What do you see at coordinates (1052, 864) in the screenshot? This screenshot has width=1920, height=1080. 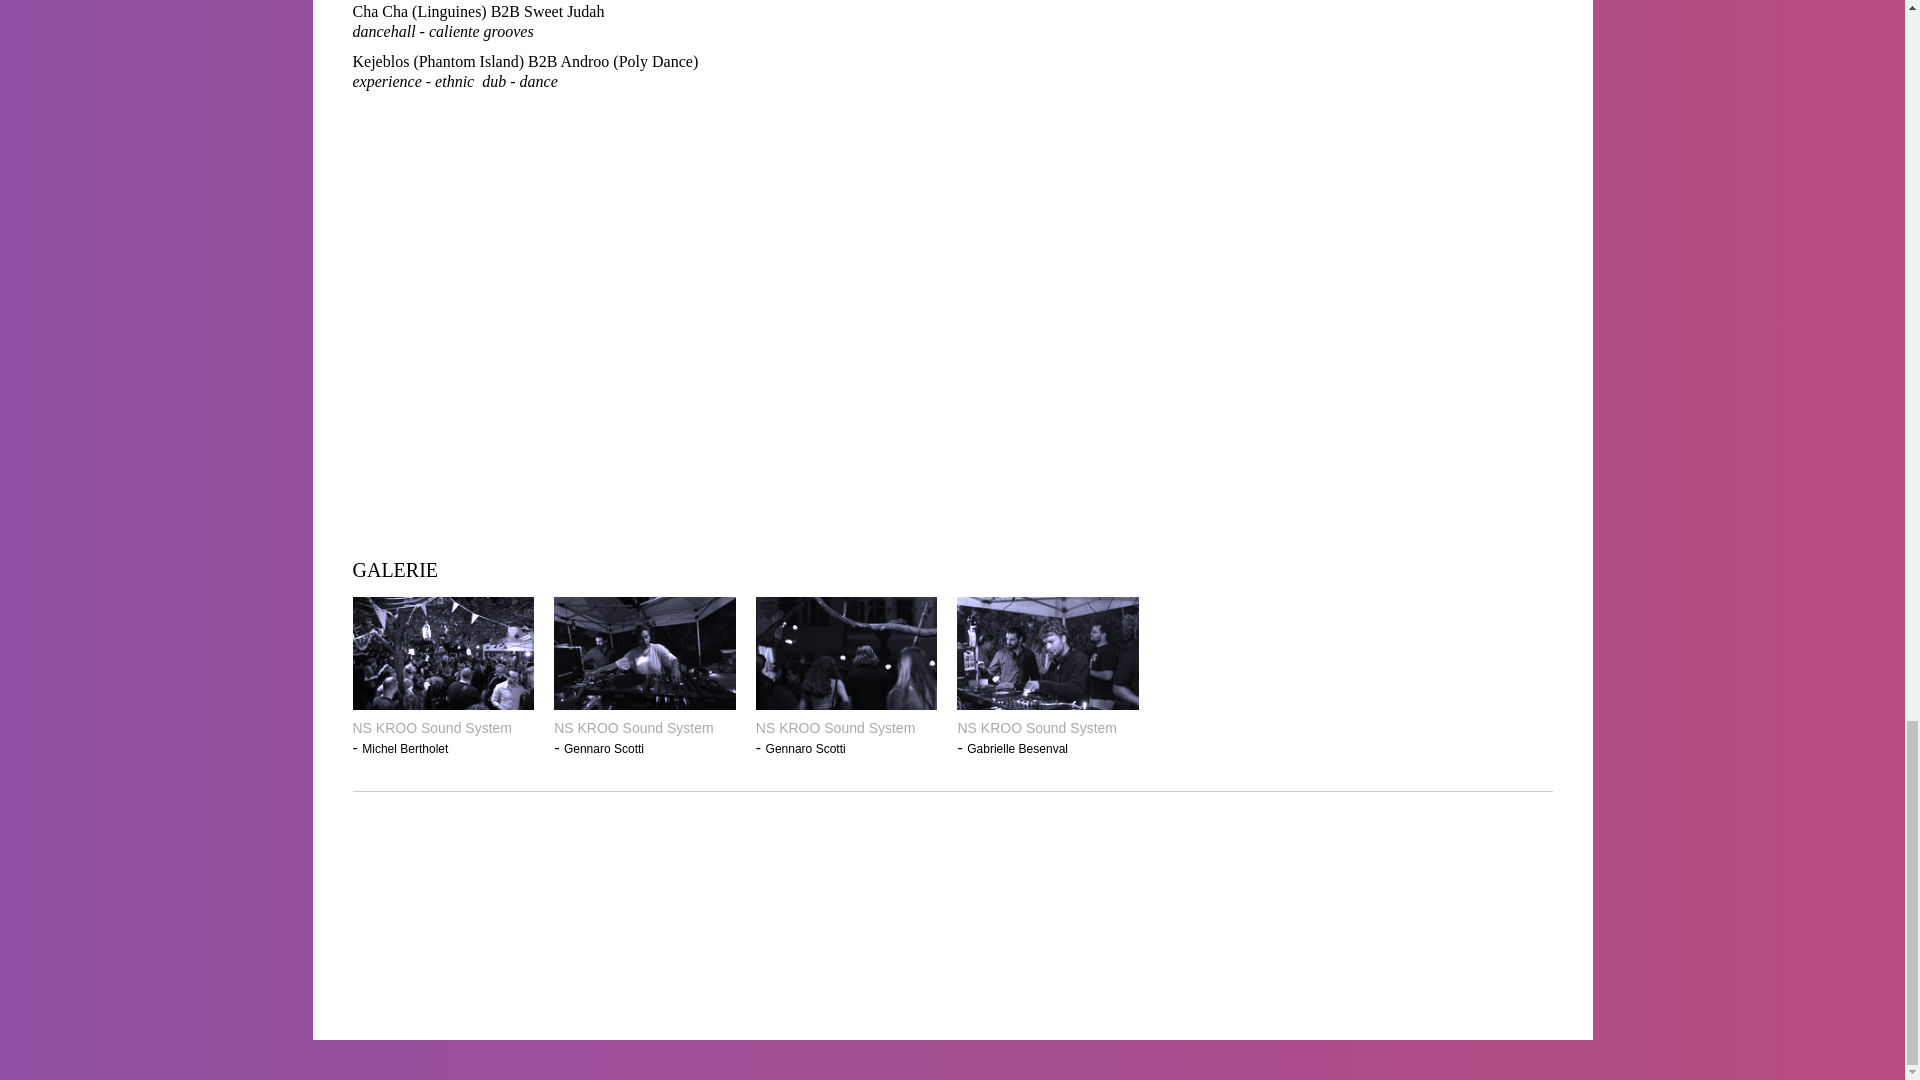 I see `Parking Riponne` at bounding box center [1052, 864].